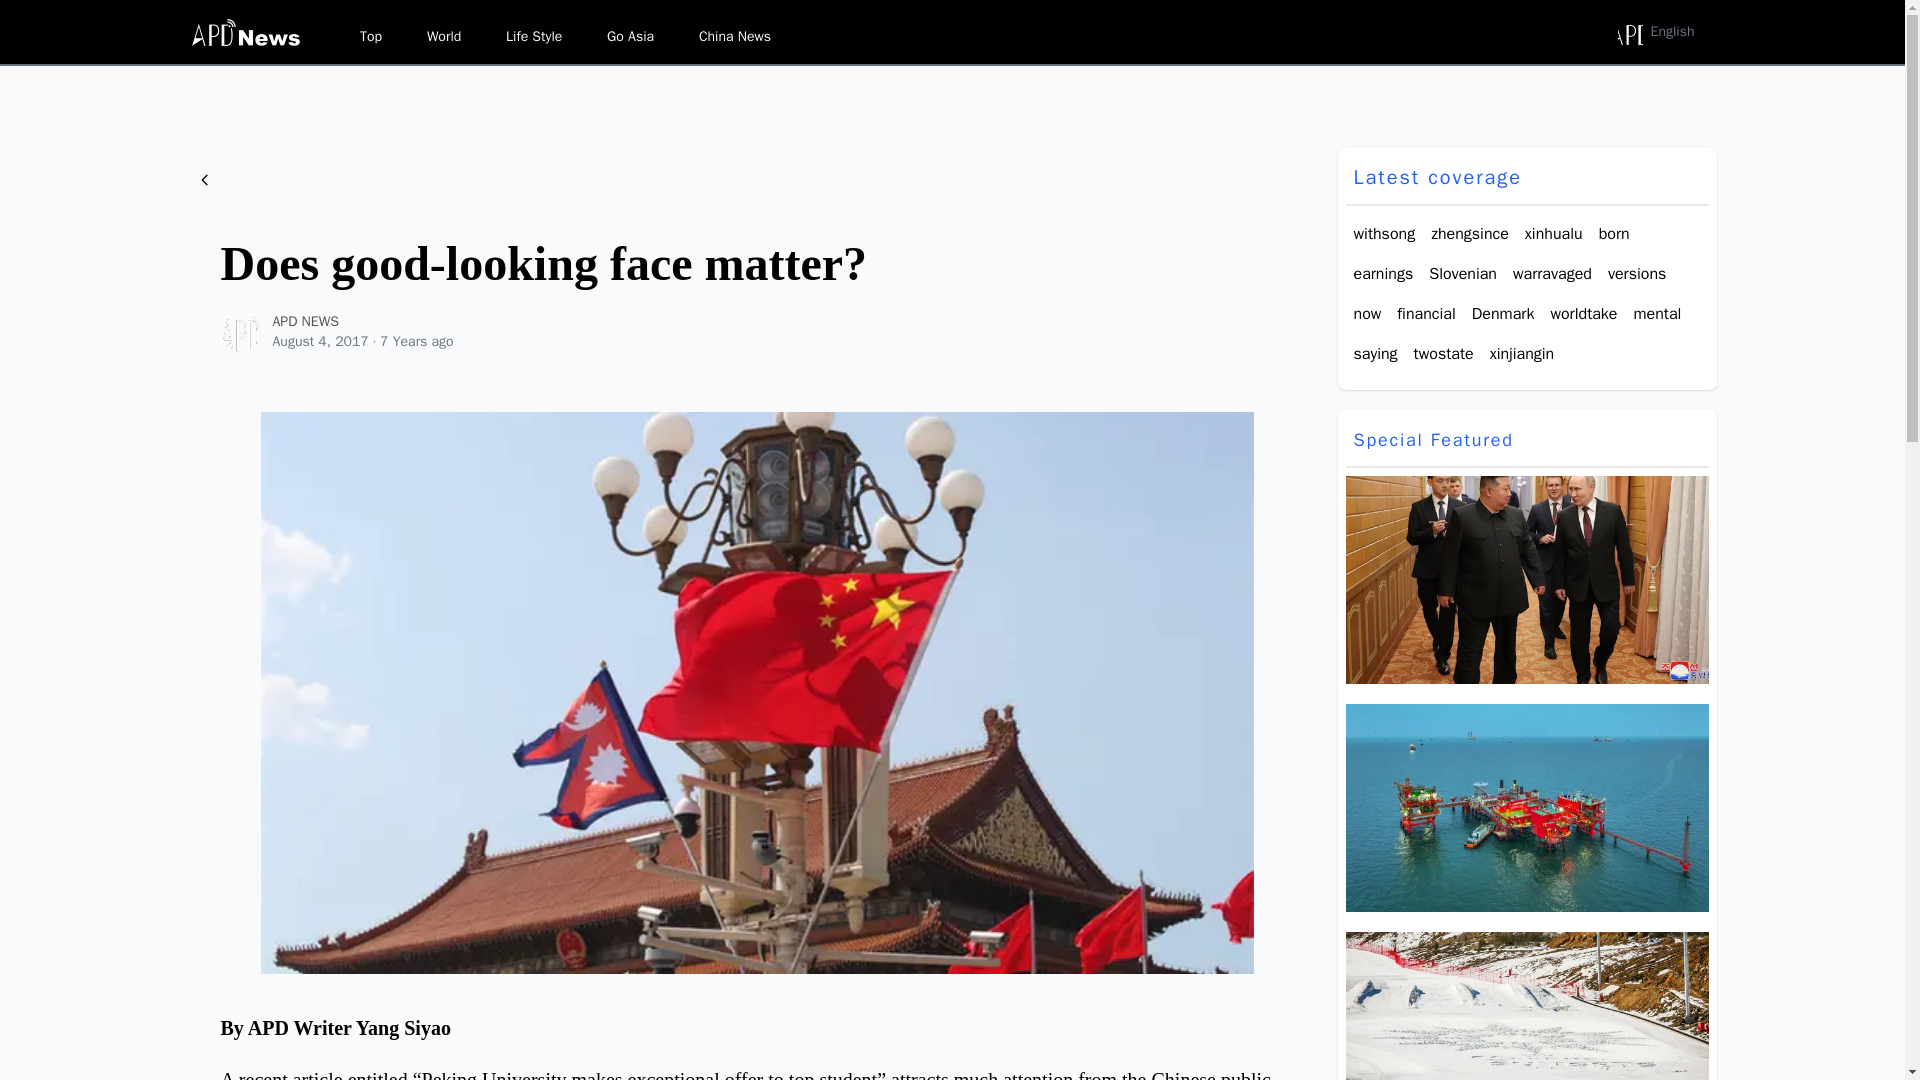 The height and width of the screenshot is (1080, 1920). I want to click on zhengsince, so click(1470, 234).